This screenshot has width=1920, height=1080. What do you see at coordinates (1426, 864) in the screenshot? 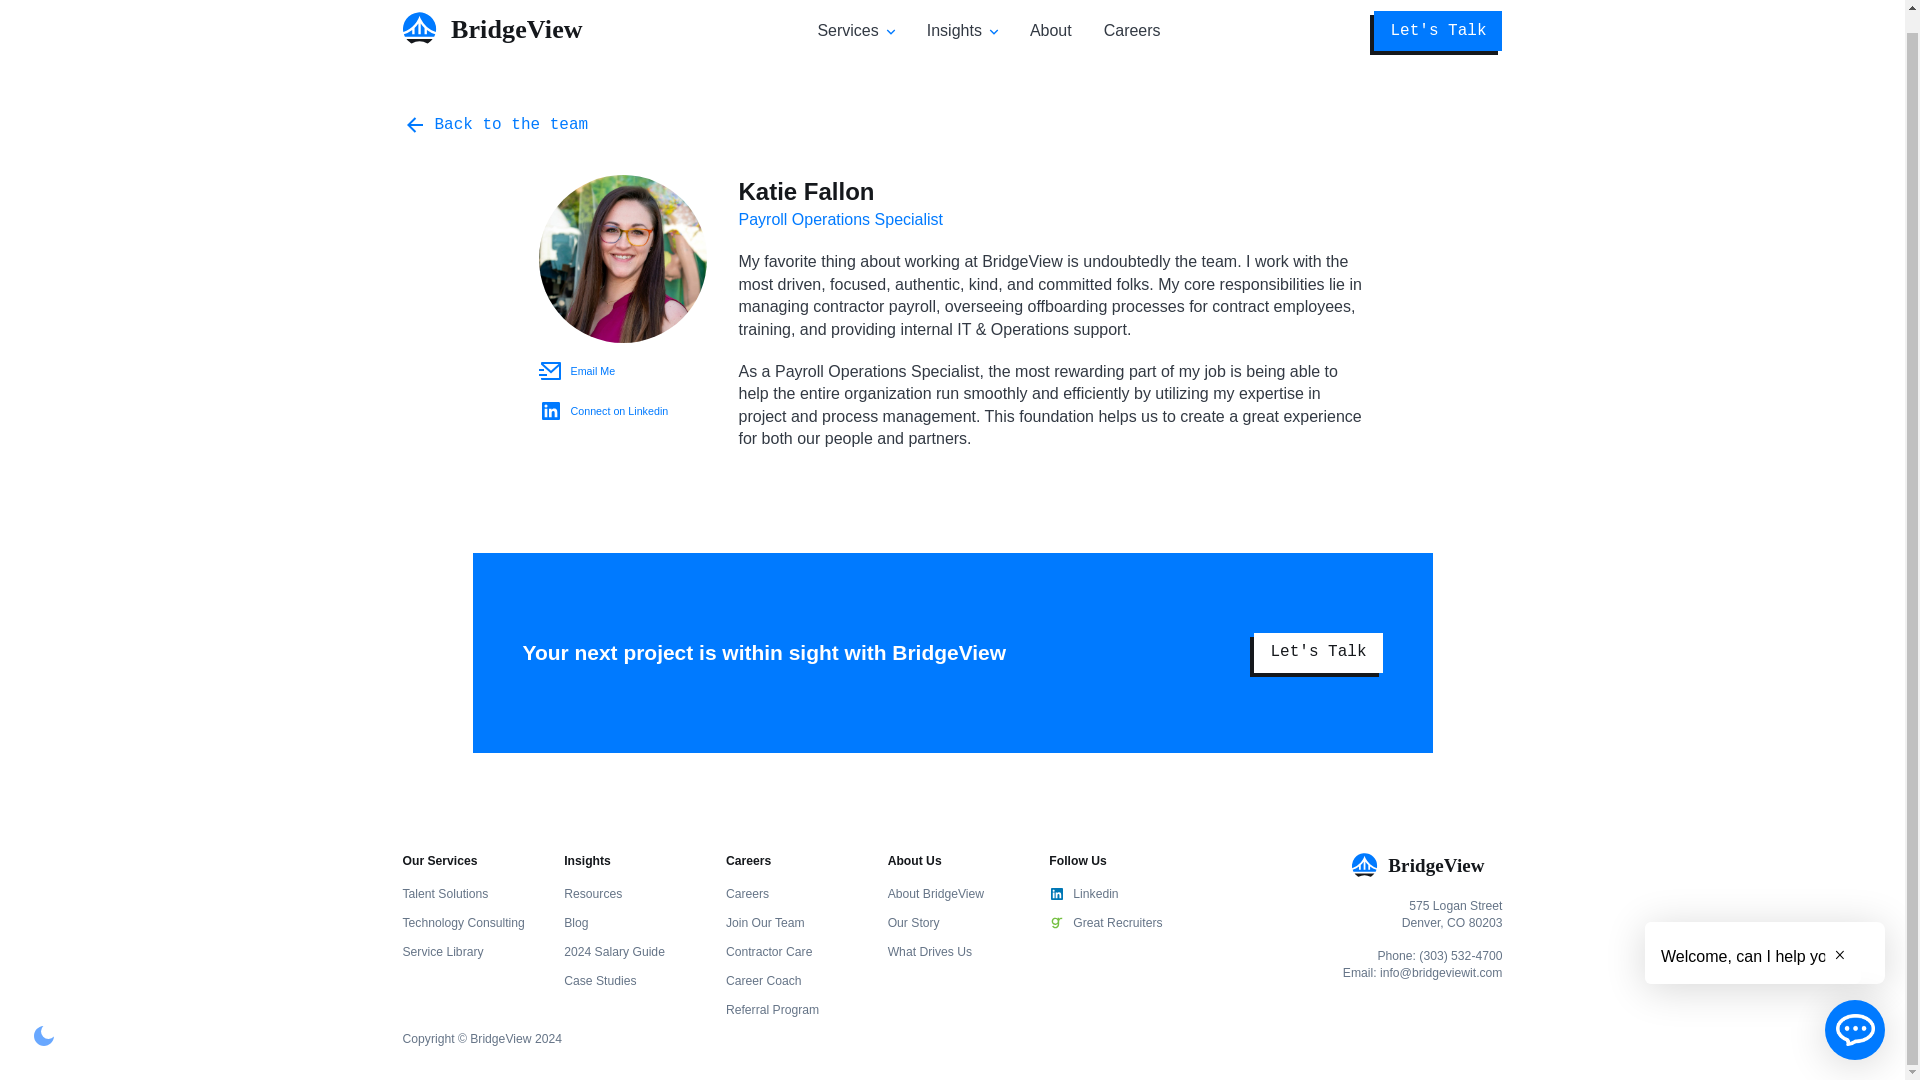
I see `BridgeView` at bounding box center [1426, 864].